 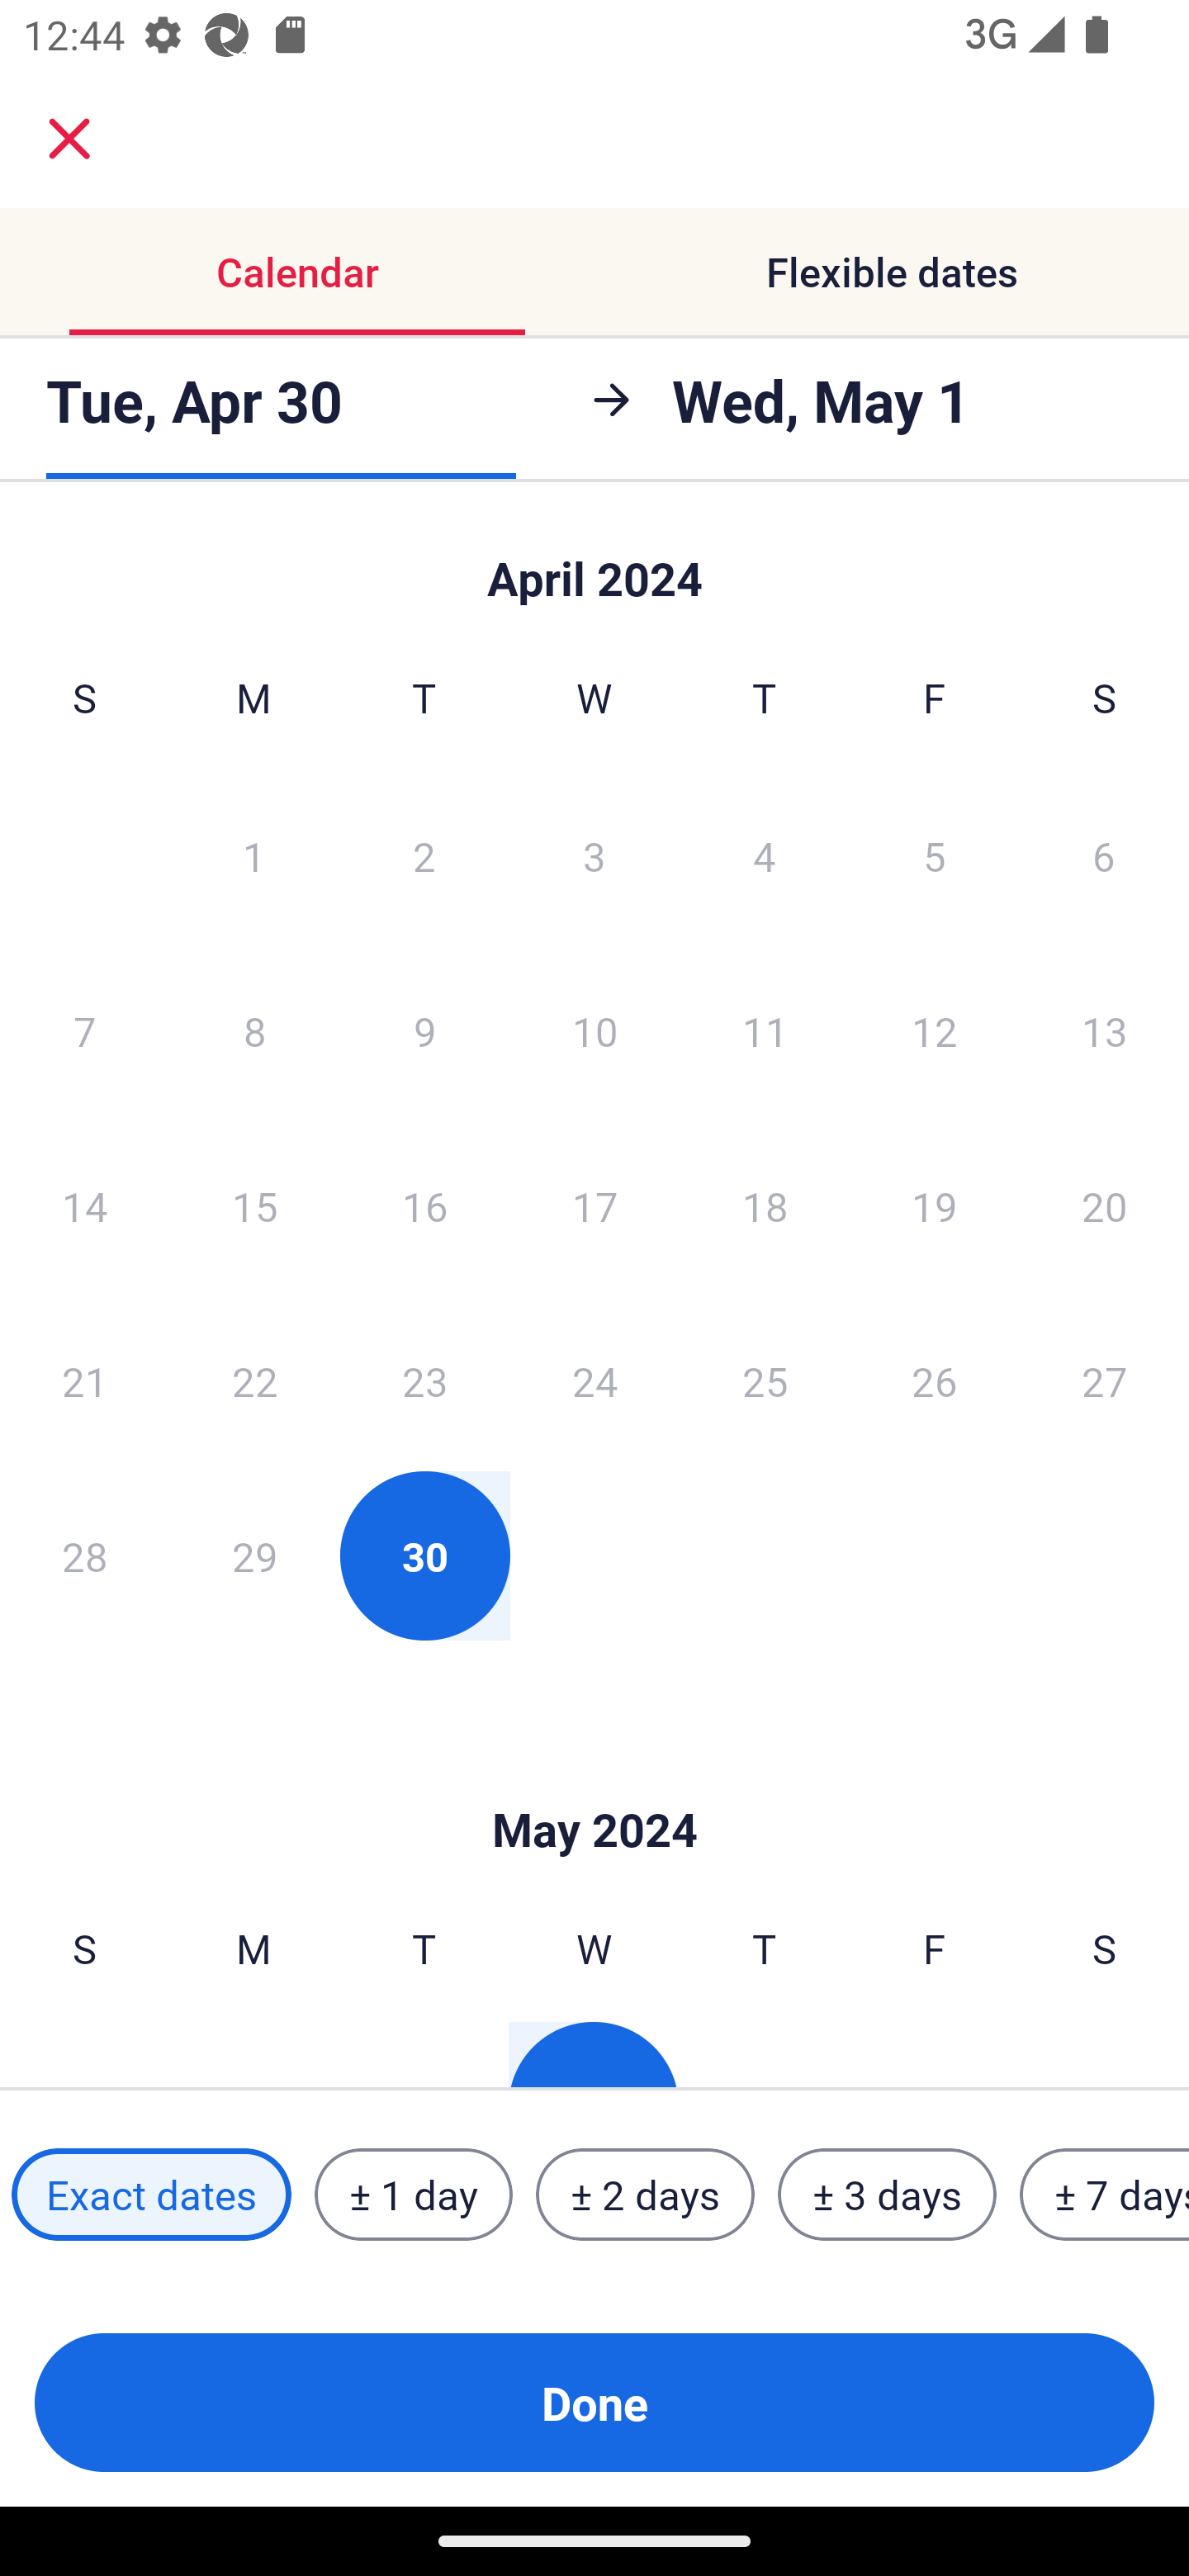 What do you see at coordinates (151, 2195) in the screenshot?
I see `Exact dates` at bounding box center [151, 2195].